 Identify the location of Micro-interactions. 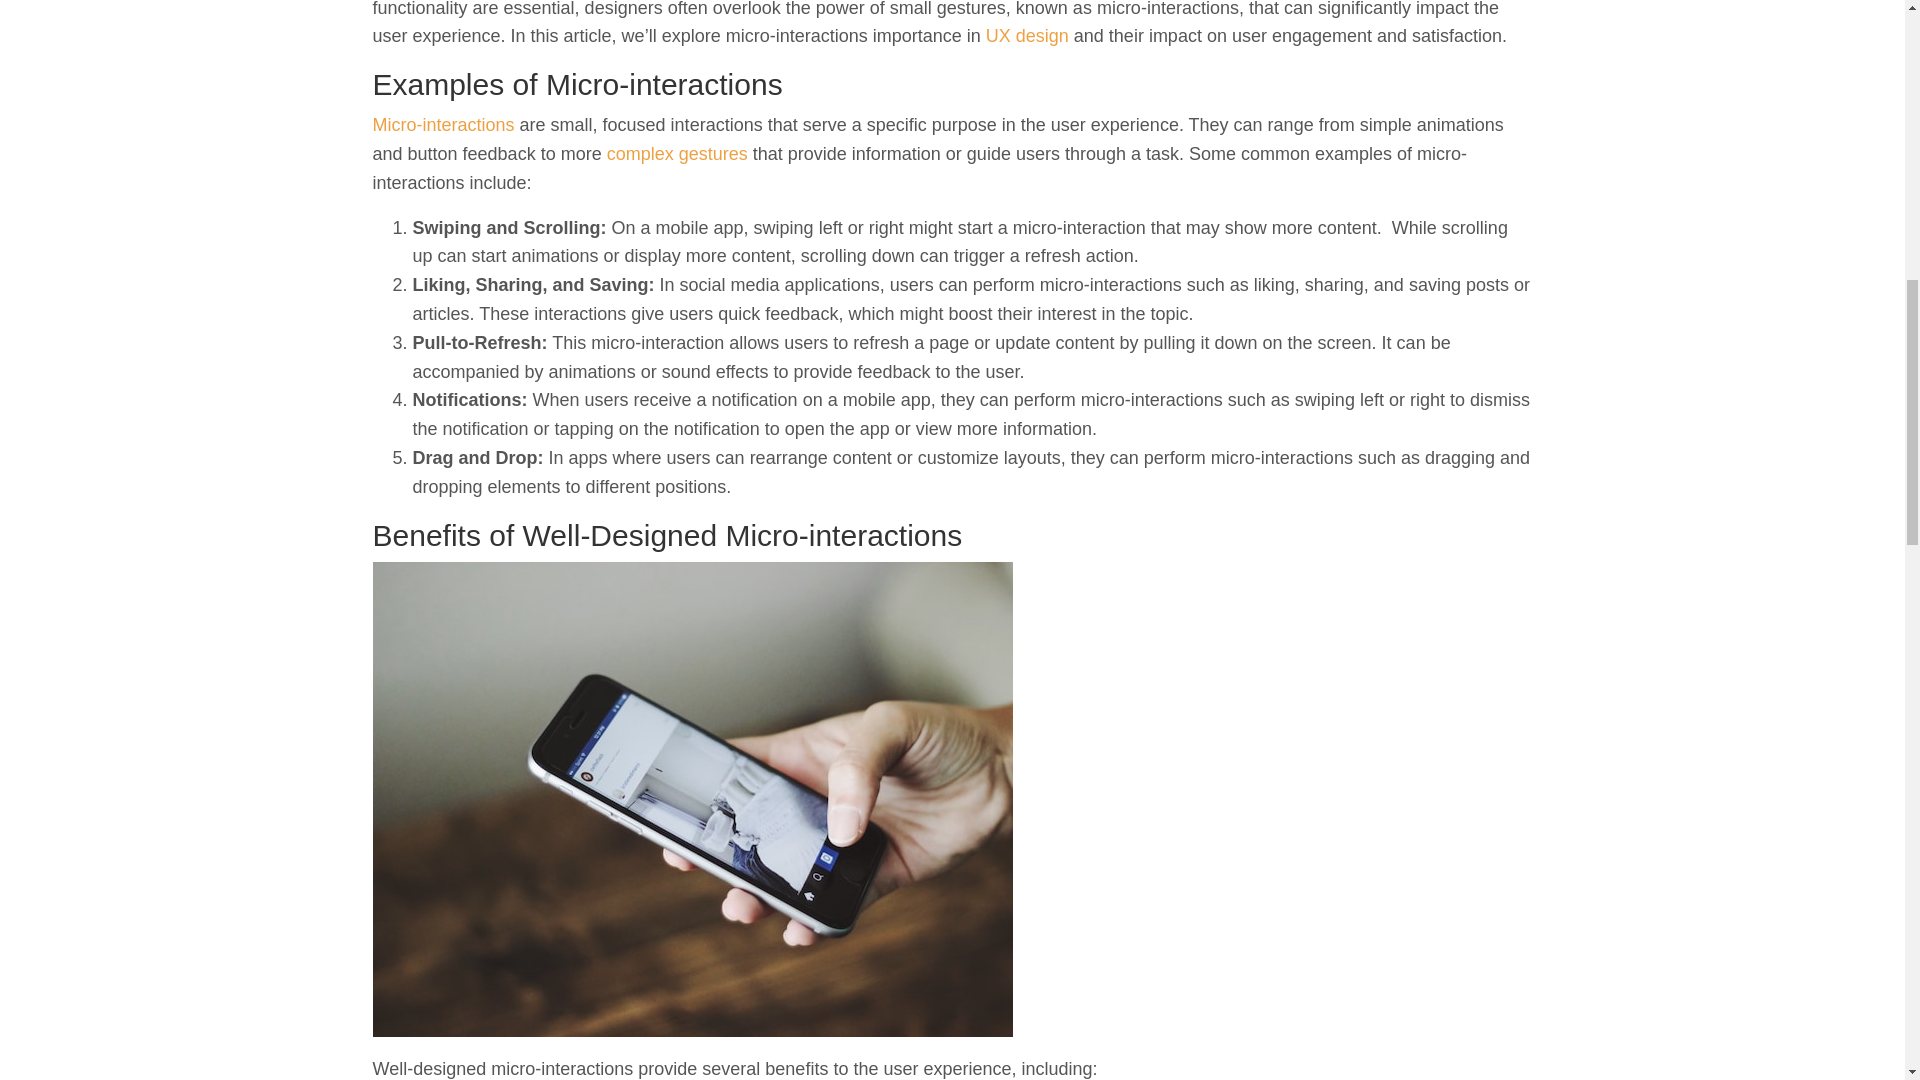
(443, 124).